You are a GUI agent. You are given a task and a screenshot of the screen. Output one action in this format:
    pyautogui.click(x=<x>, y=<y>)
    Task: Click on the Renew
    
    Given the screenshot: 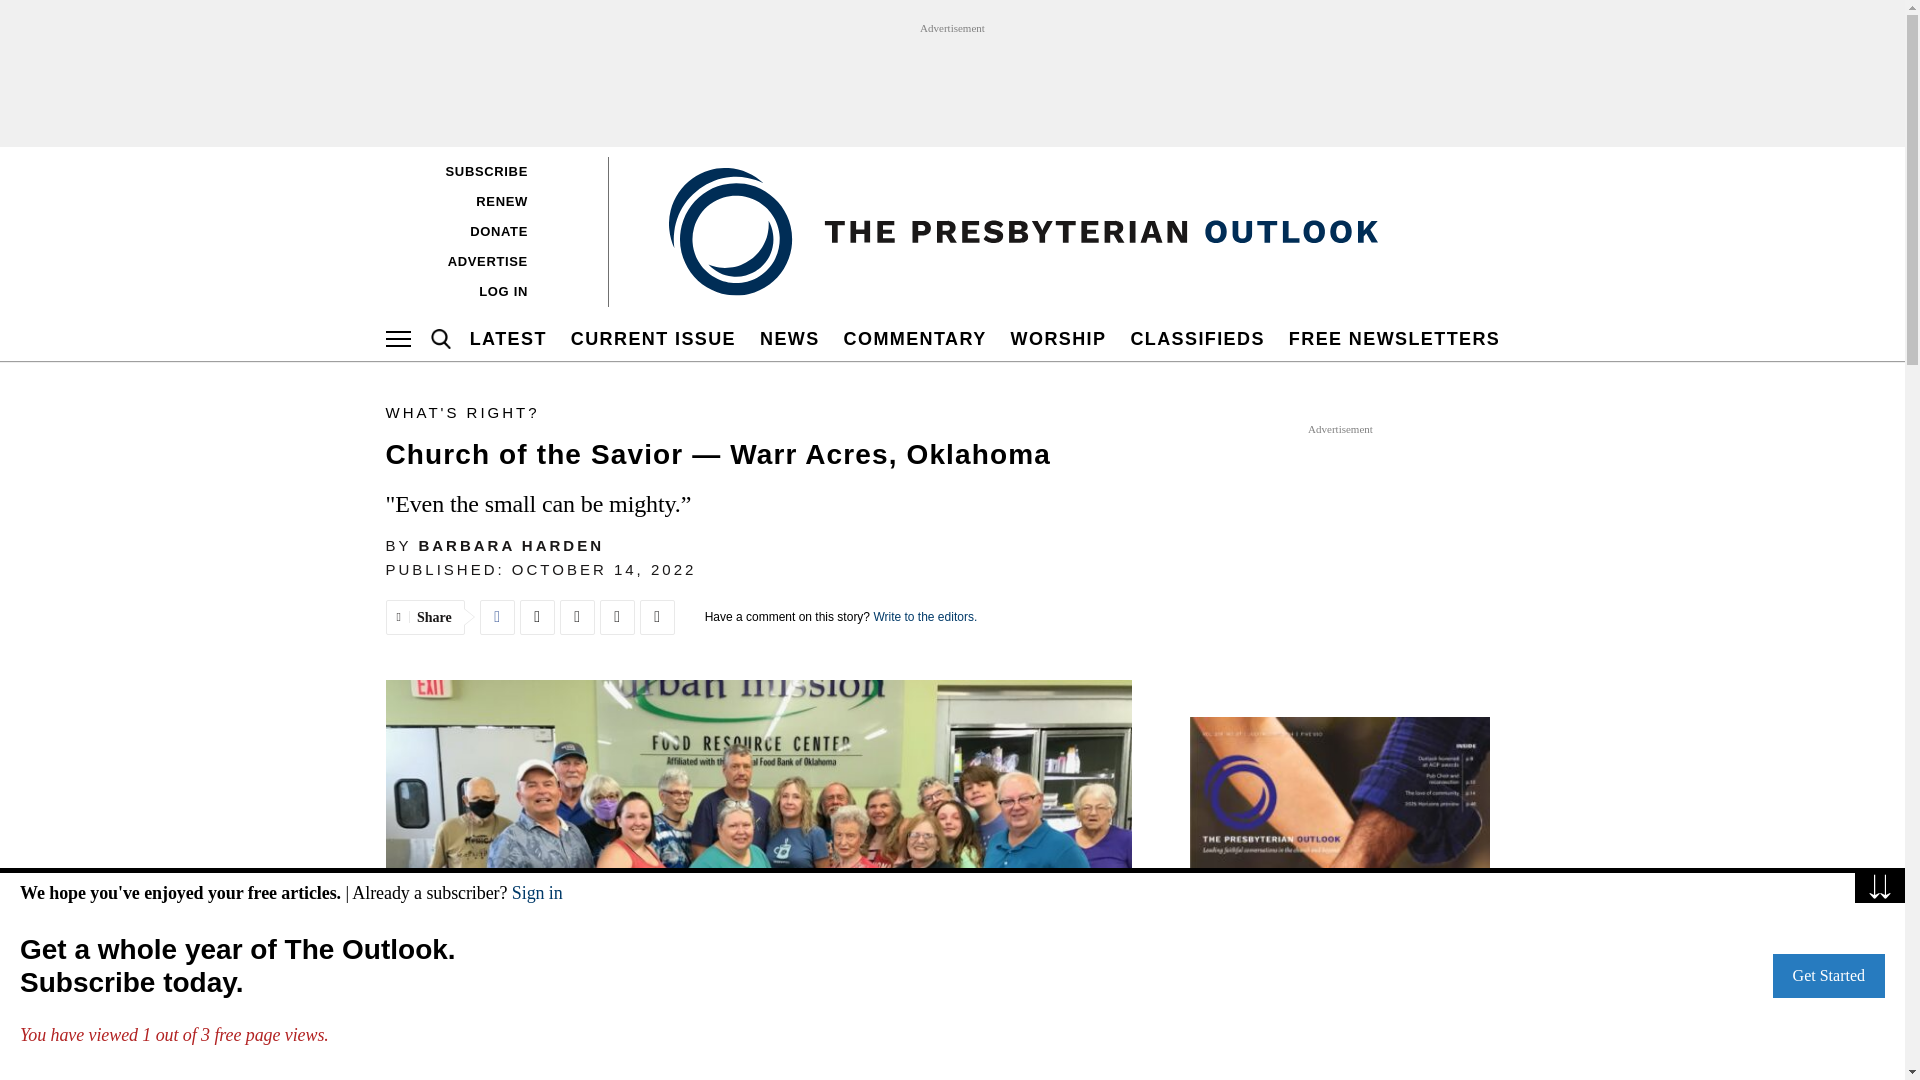 What is the action you would take?
    pyautogui.click(x=486, y=200)
    